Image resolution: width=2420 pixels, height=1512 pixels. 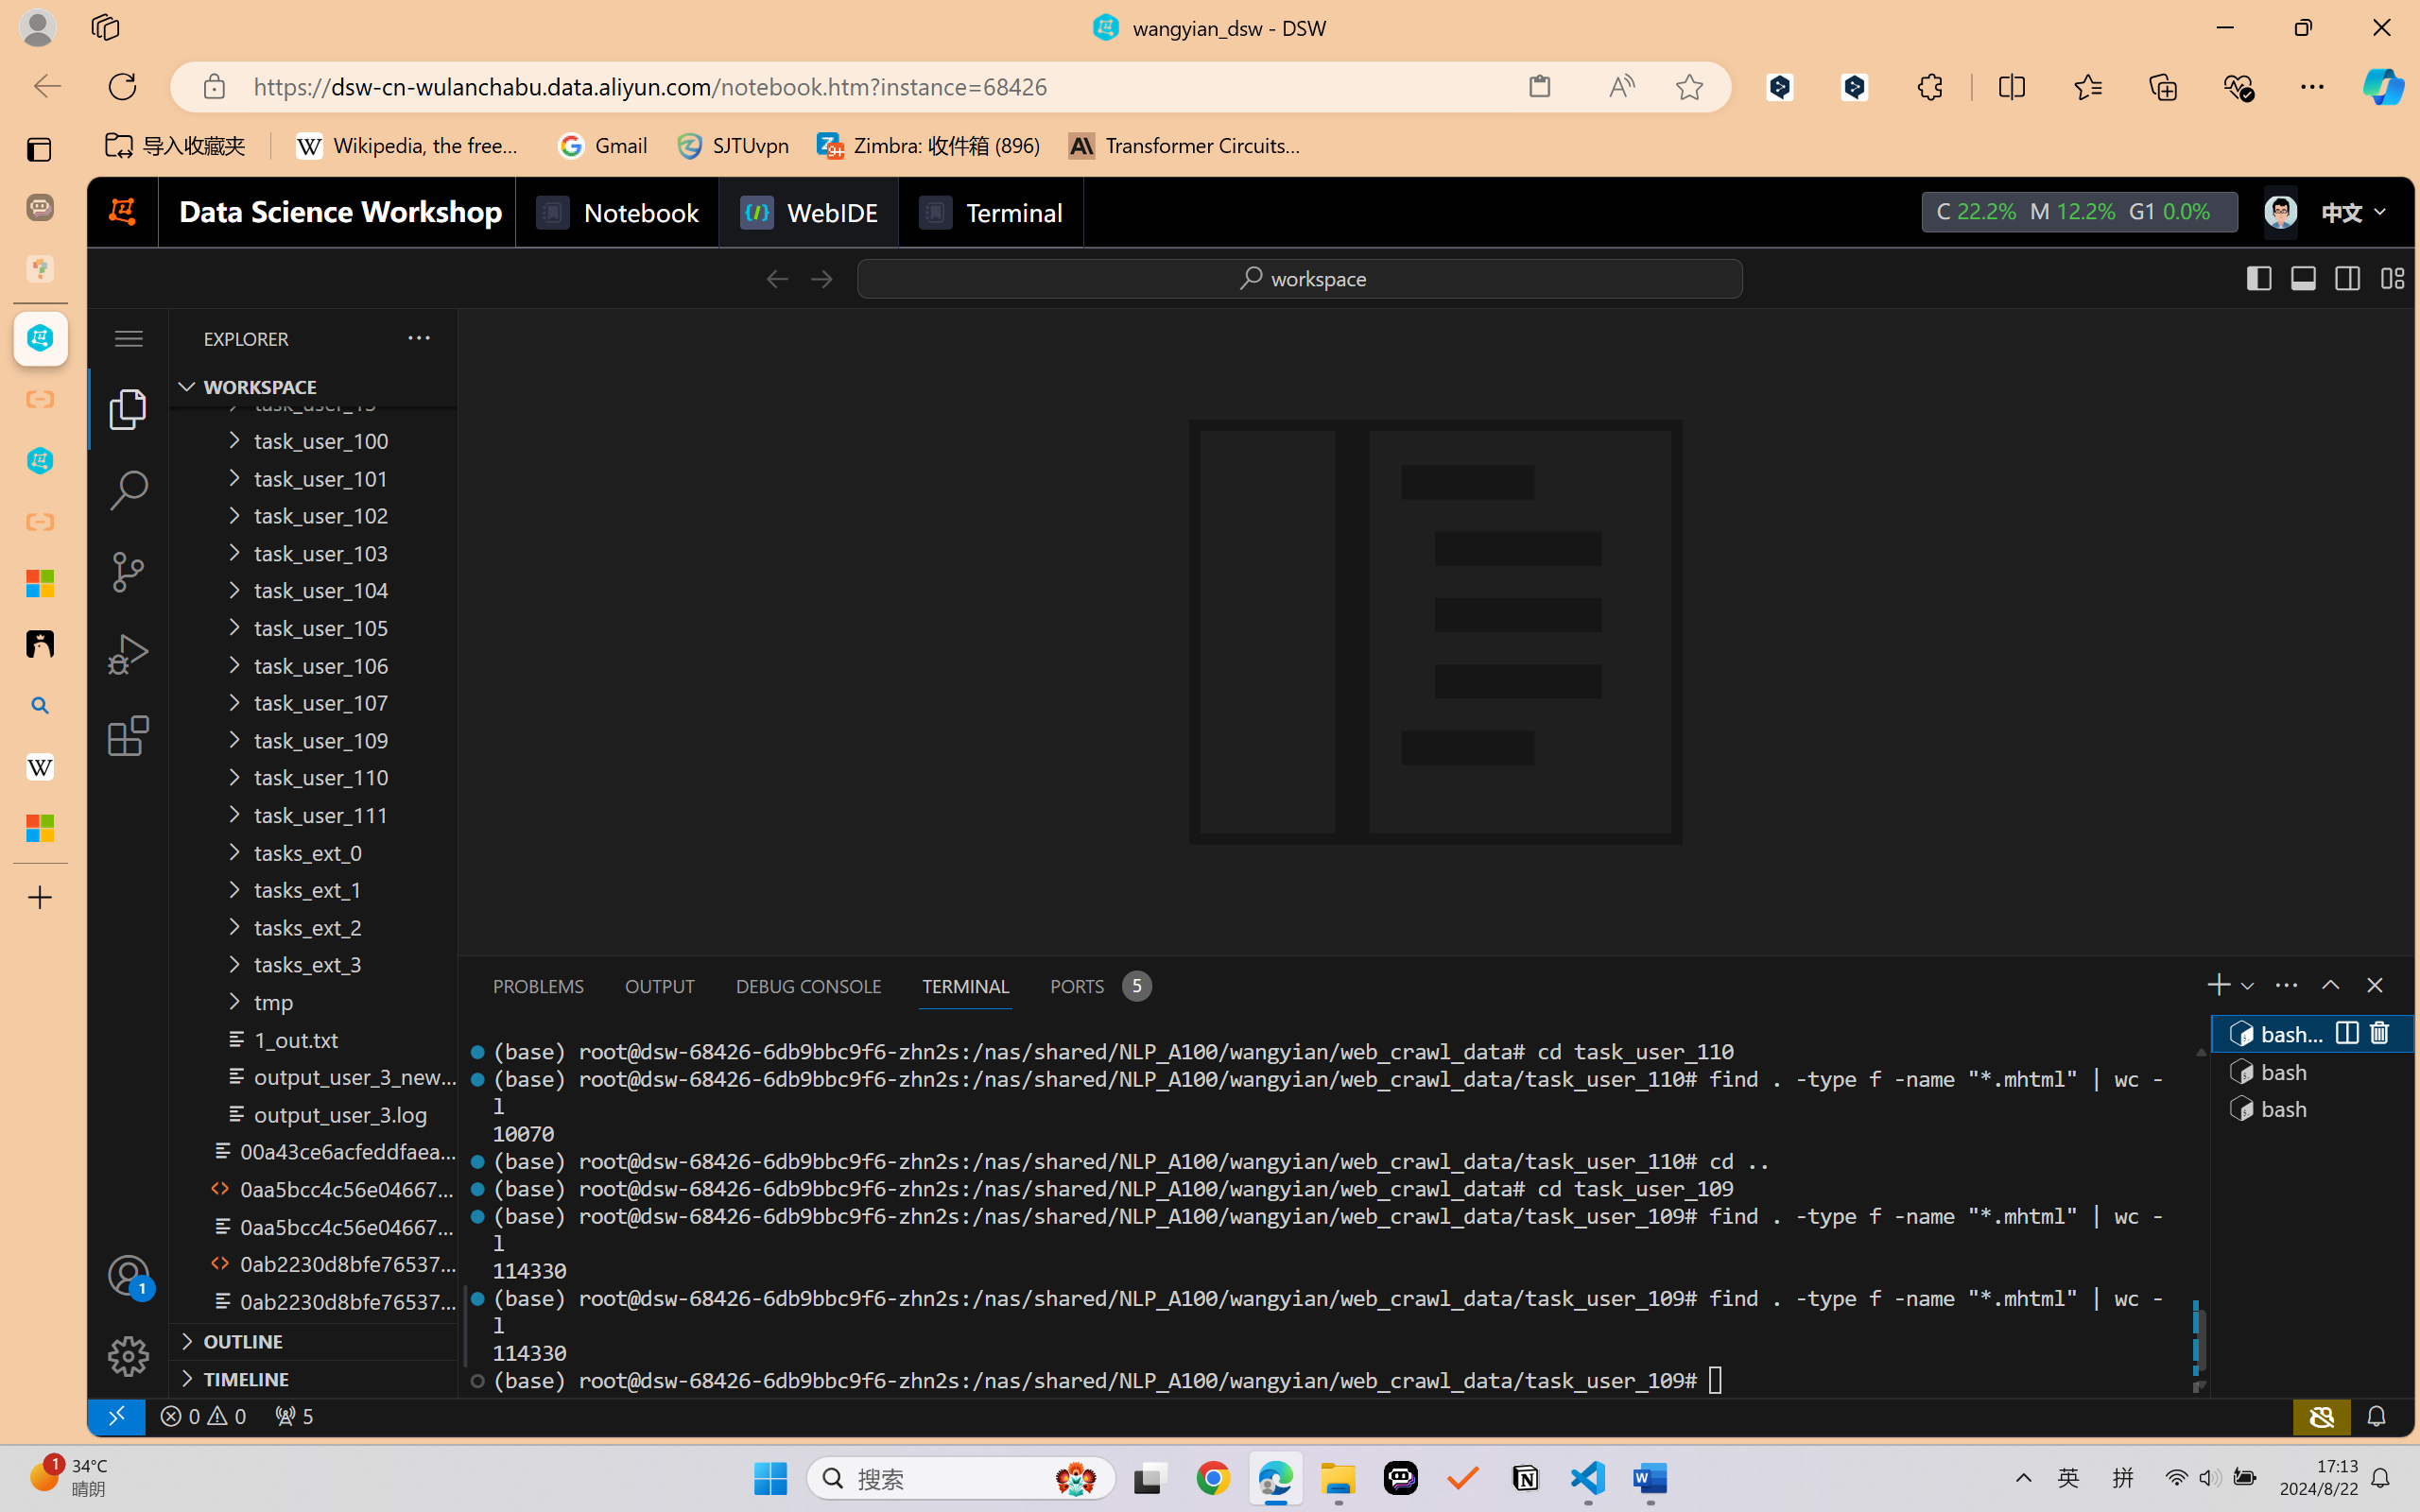 I want to click on Run and Debug (Ctrl+Shift+D), so click(x=129, y=654).